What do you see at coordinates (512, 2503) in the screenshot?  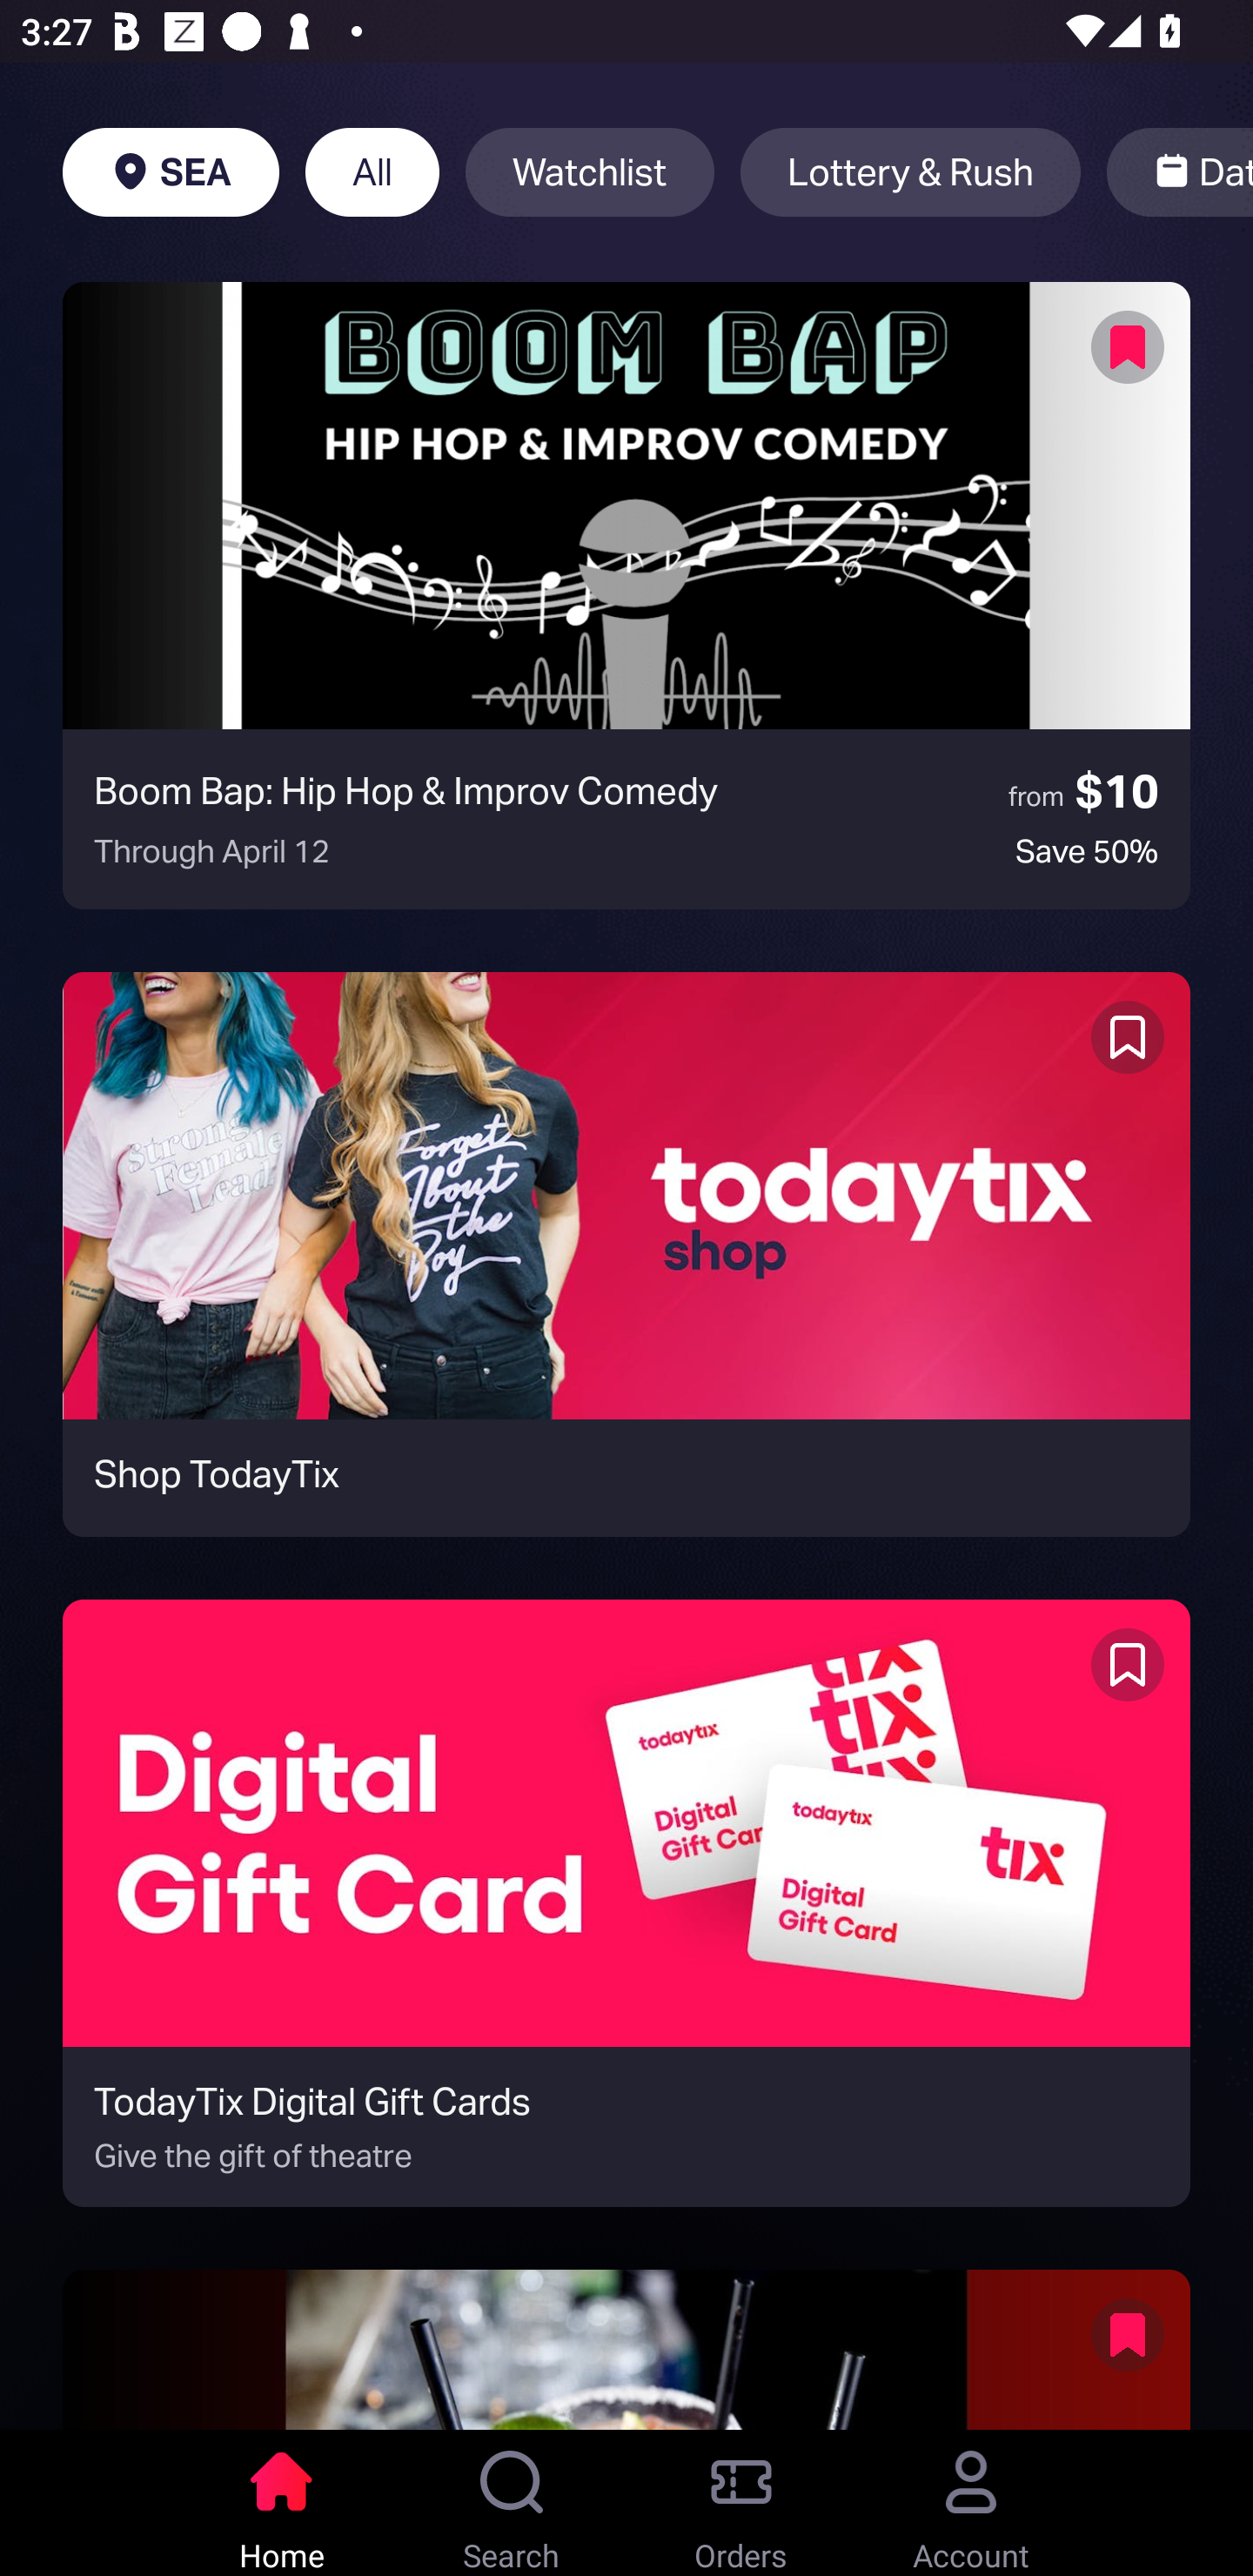 I see `Search` at bounding box center [512, 2503].